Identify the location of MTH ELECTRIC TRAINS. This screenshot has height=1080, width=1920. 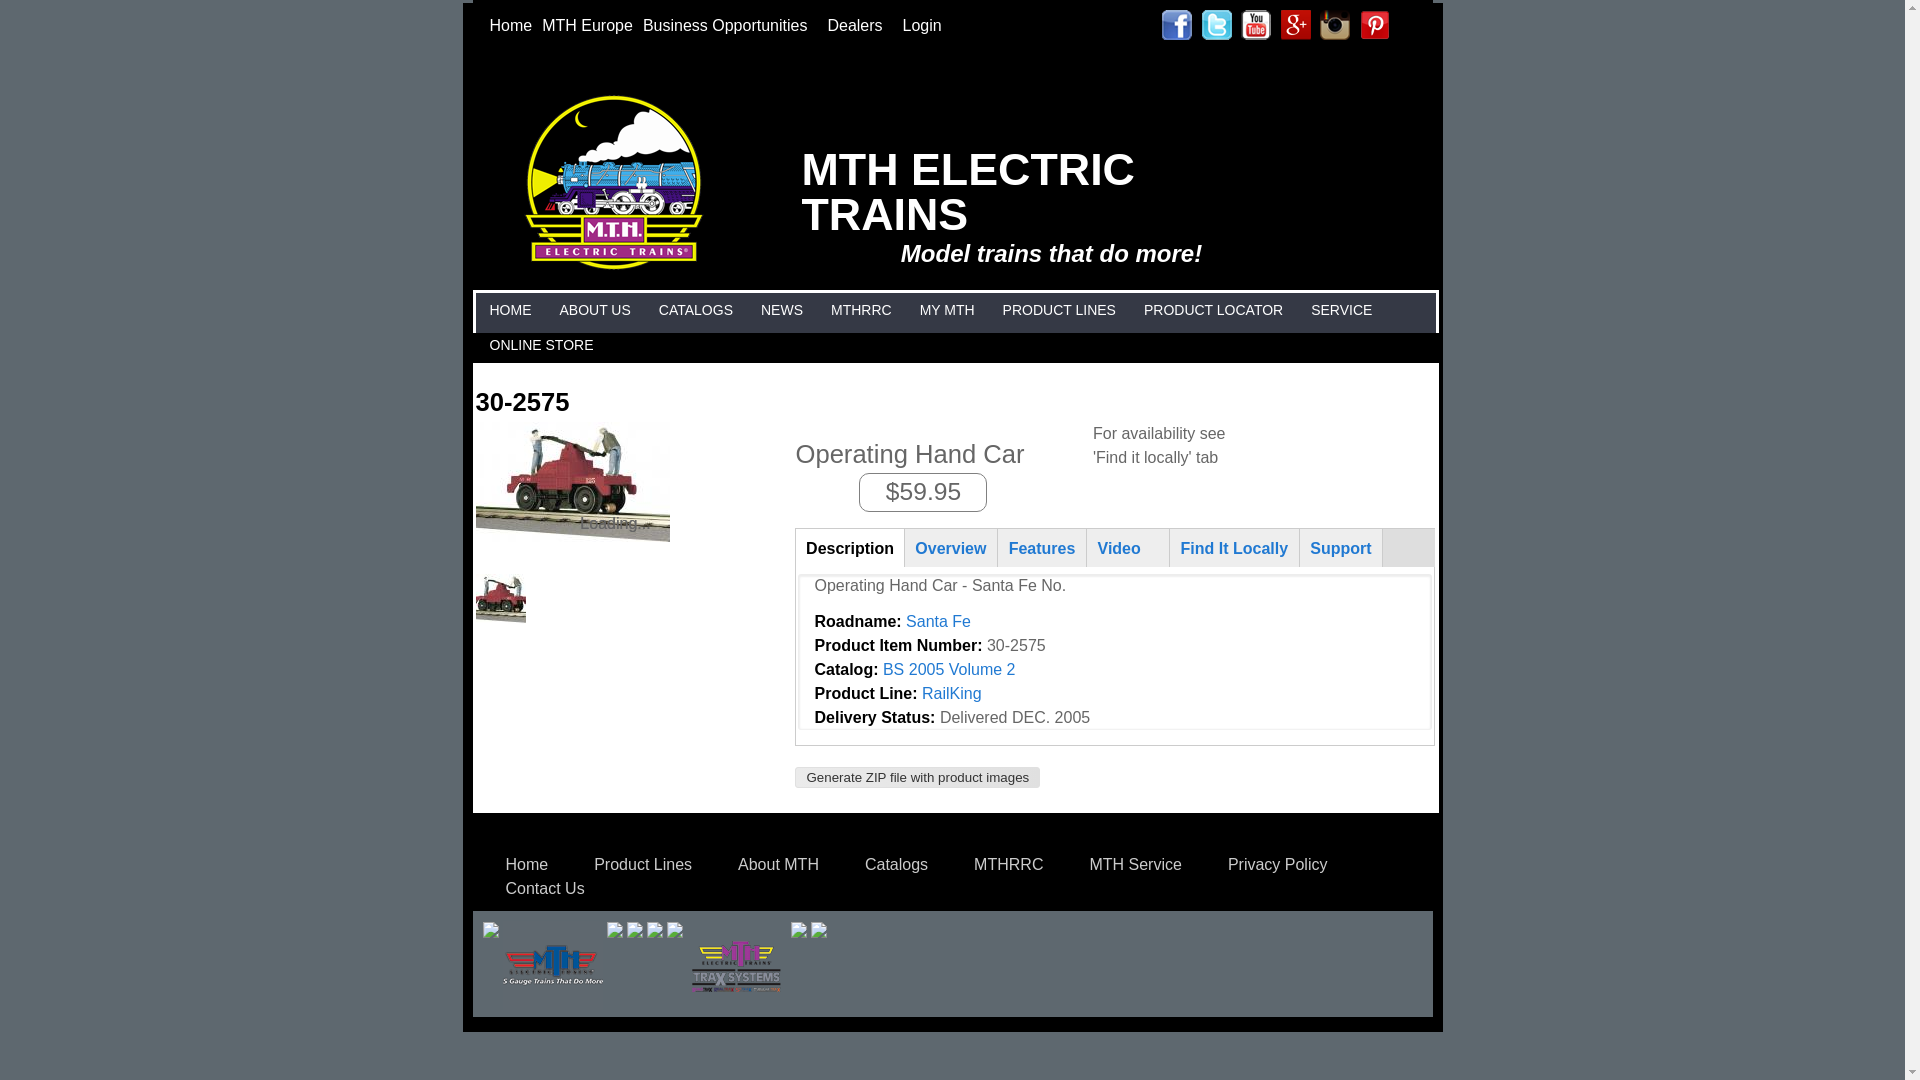
(622, 106).